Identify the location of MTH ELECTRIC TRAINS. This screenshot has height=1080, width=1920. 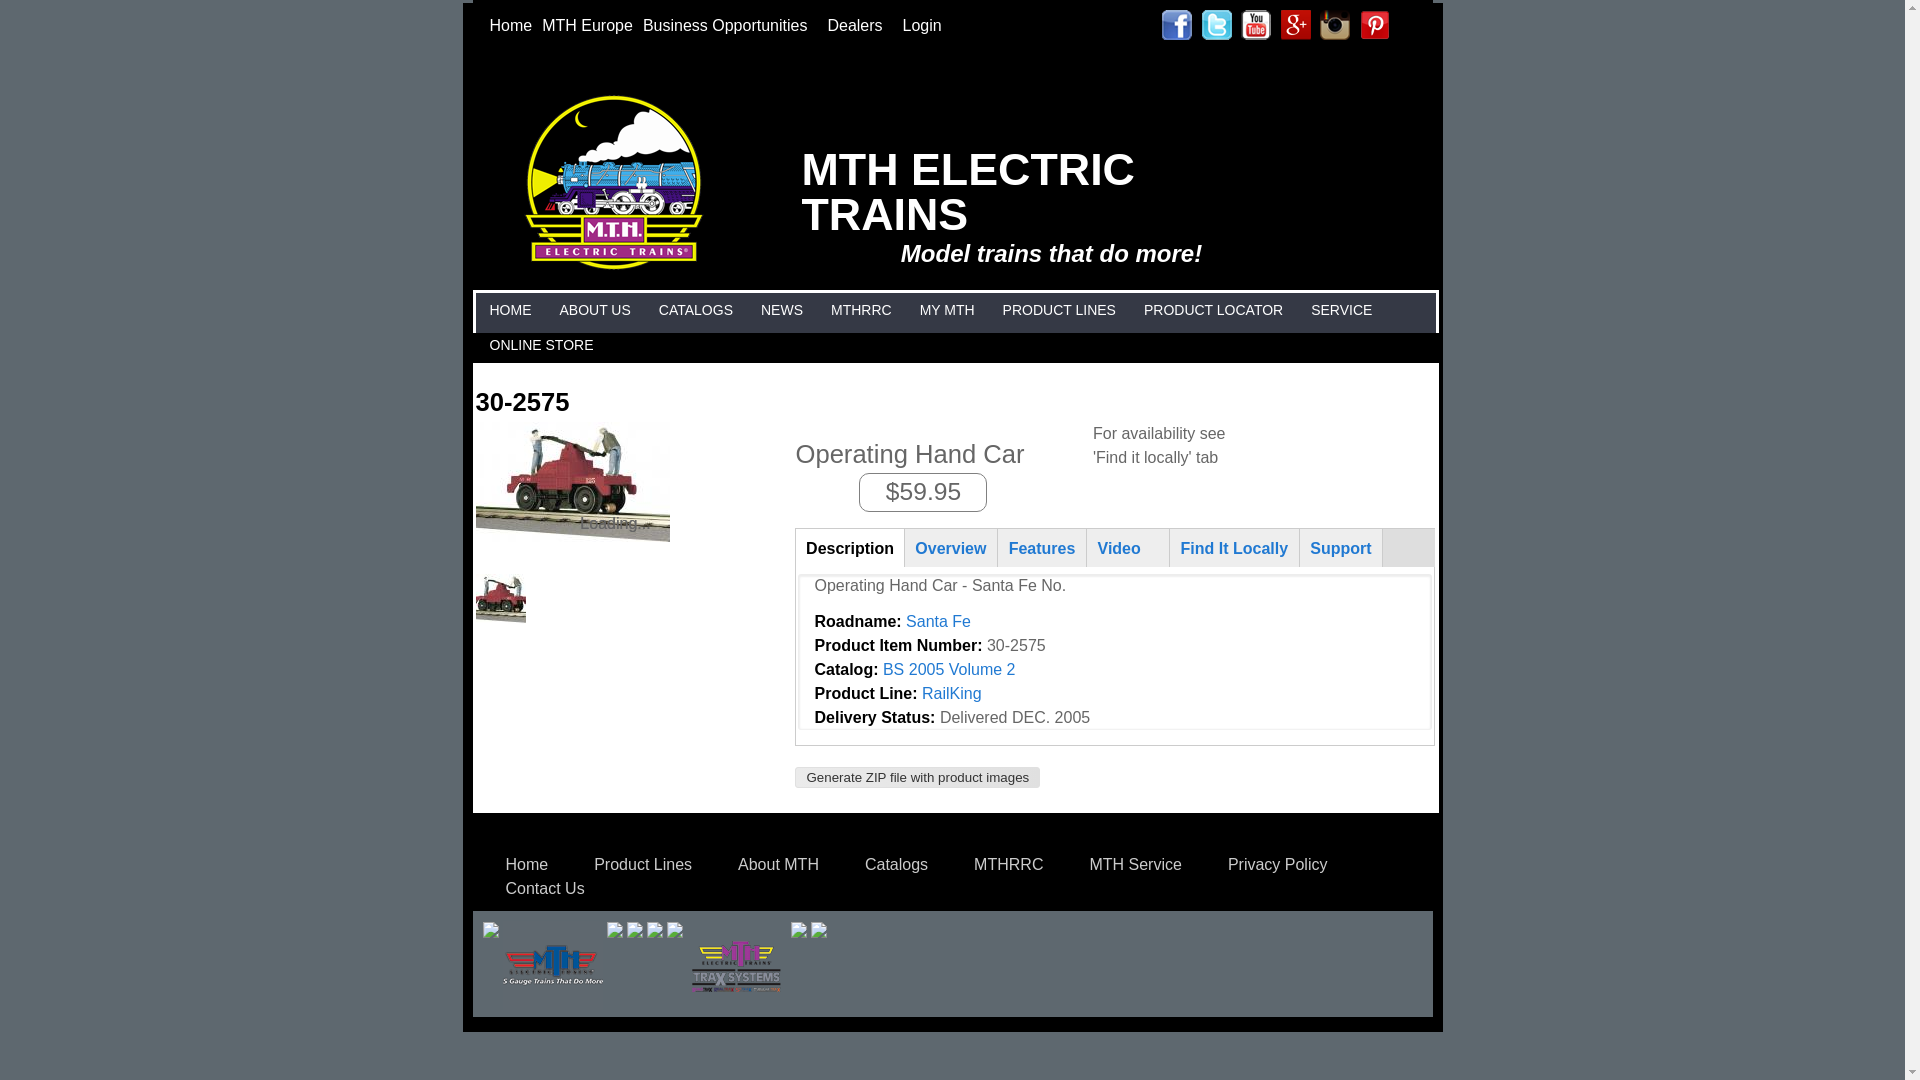
(622, 106).